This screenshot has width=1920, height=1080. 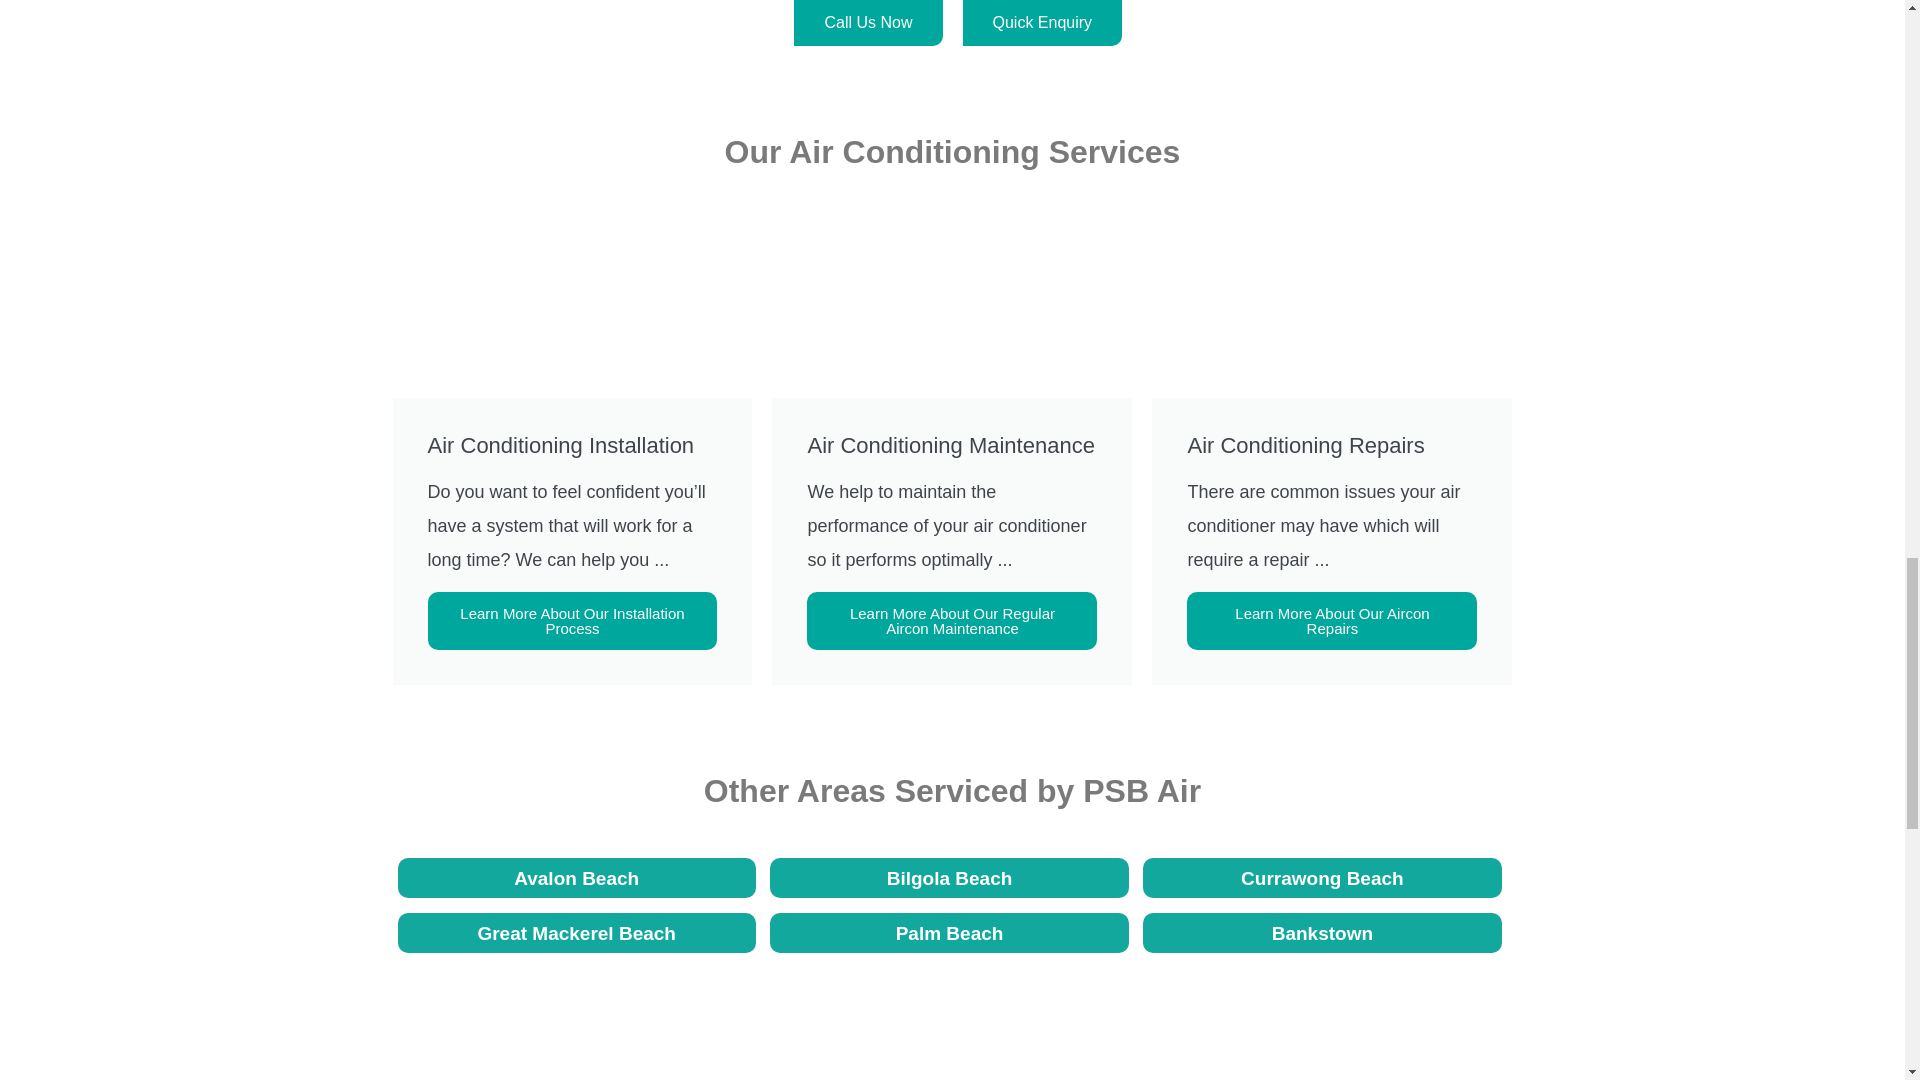 What do you see at coordinates (576, 932) in the screenshot?
I see `Great Mackerel Beach` at bounding box center [576, 932].